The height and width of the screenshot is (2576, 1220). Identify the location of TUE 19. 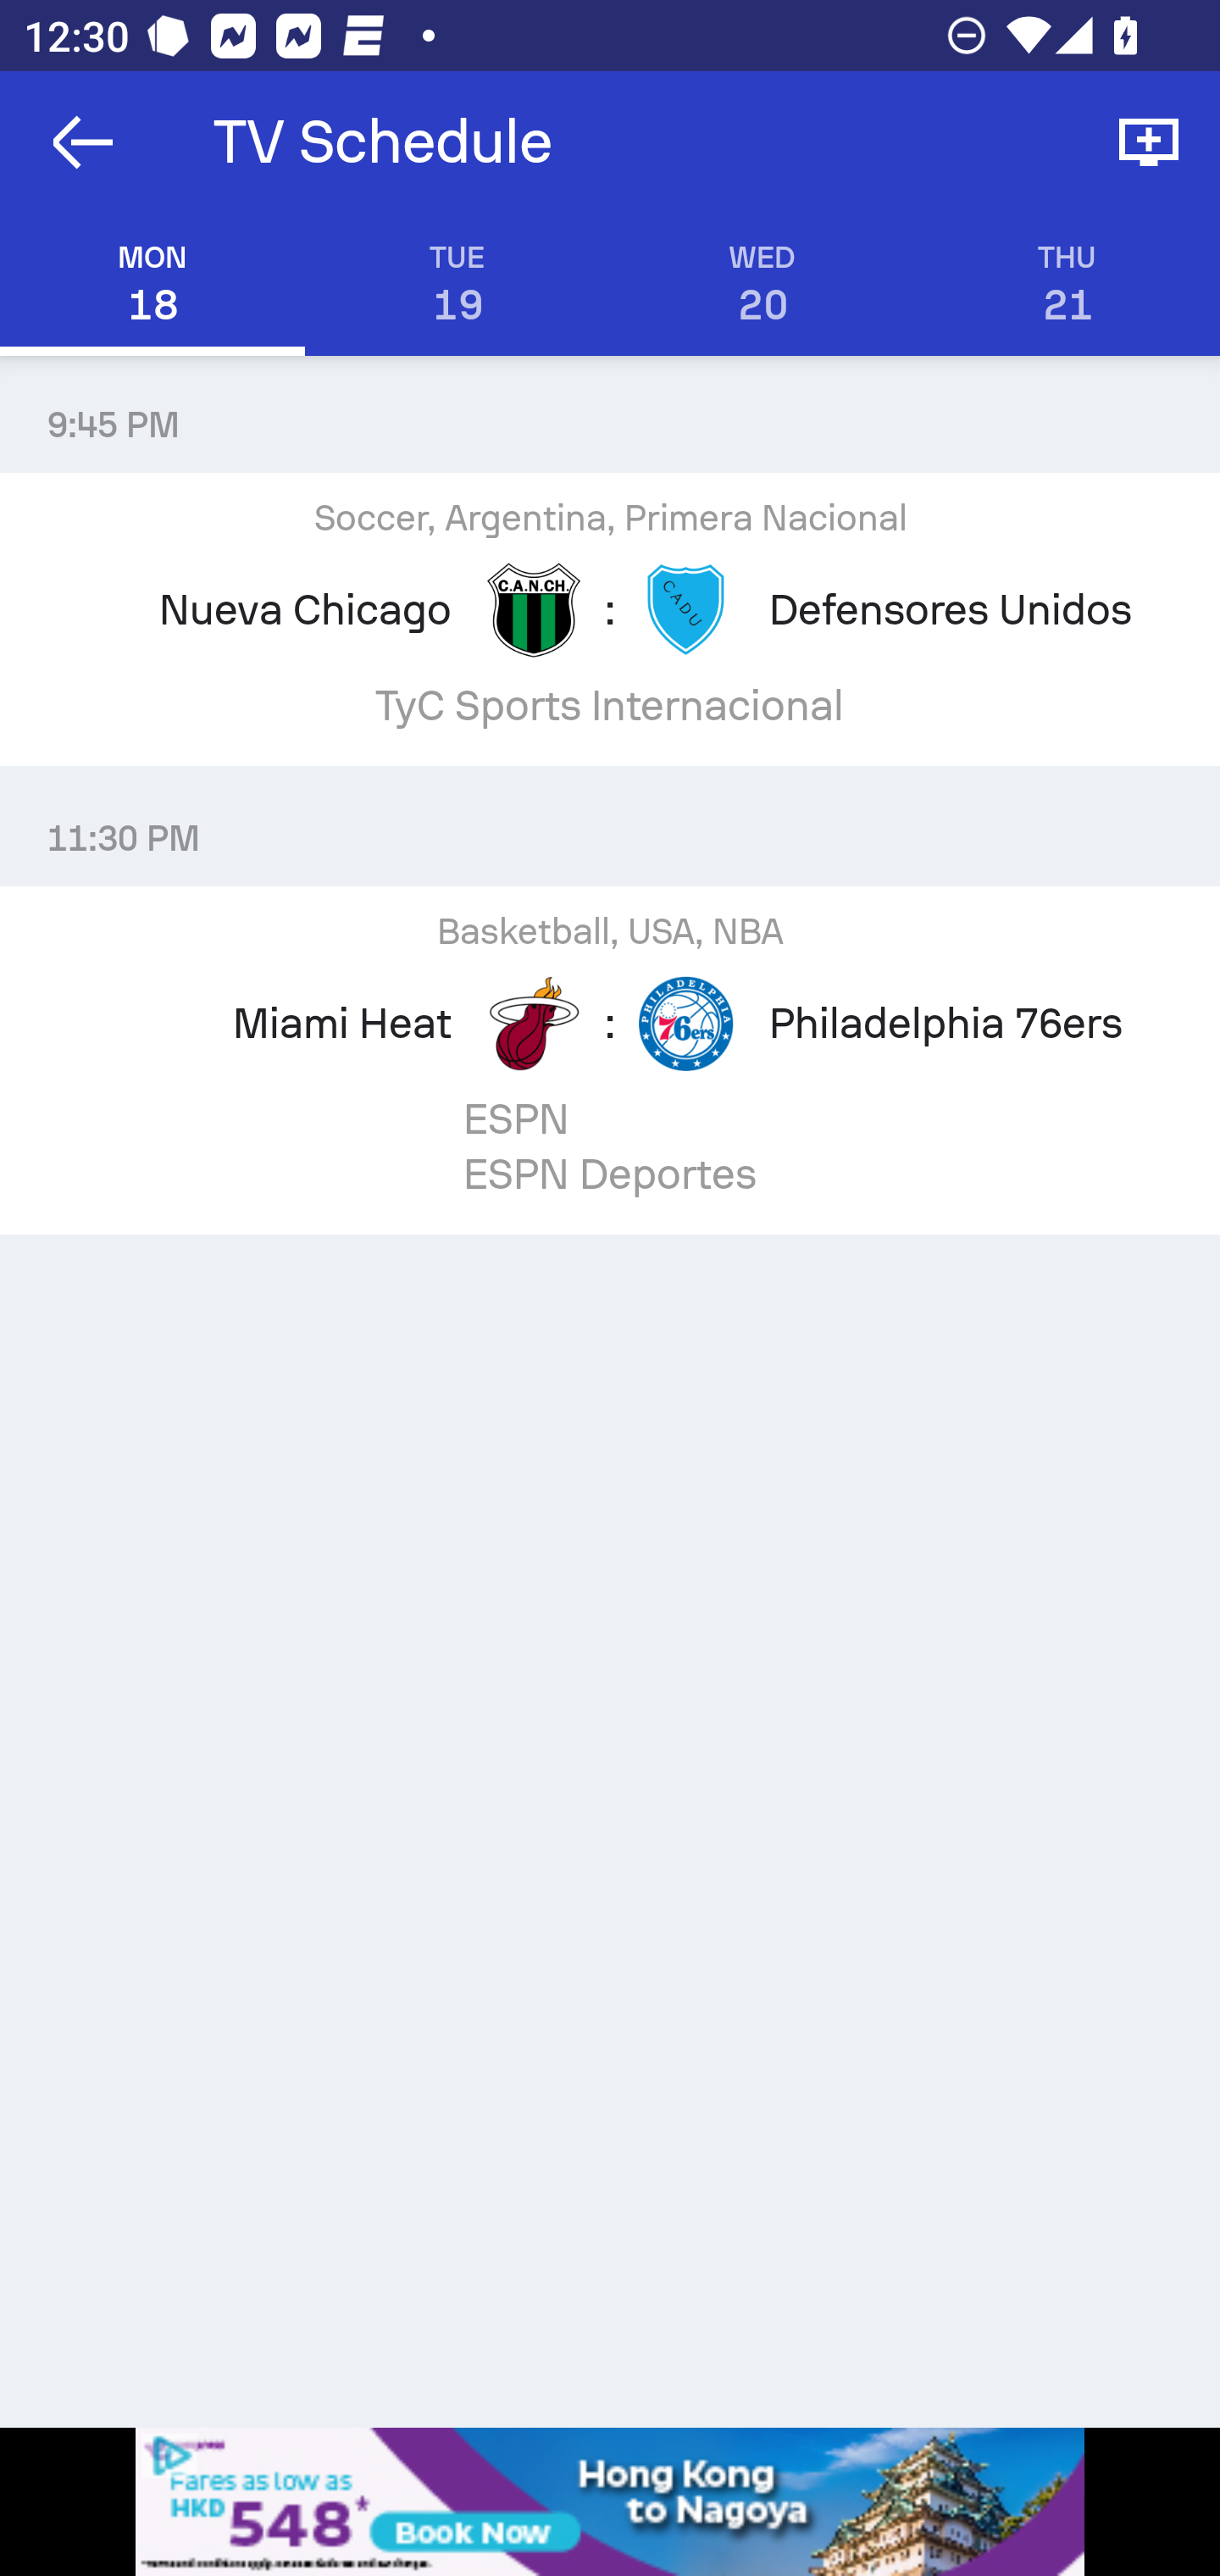
(457, 285).